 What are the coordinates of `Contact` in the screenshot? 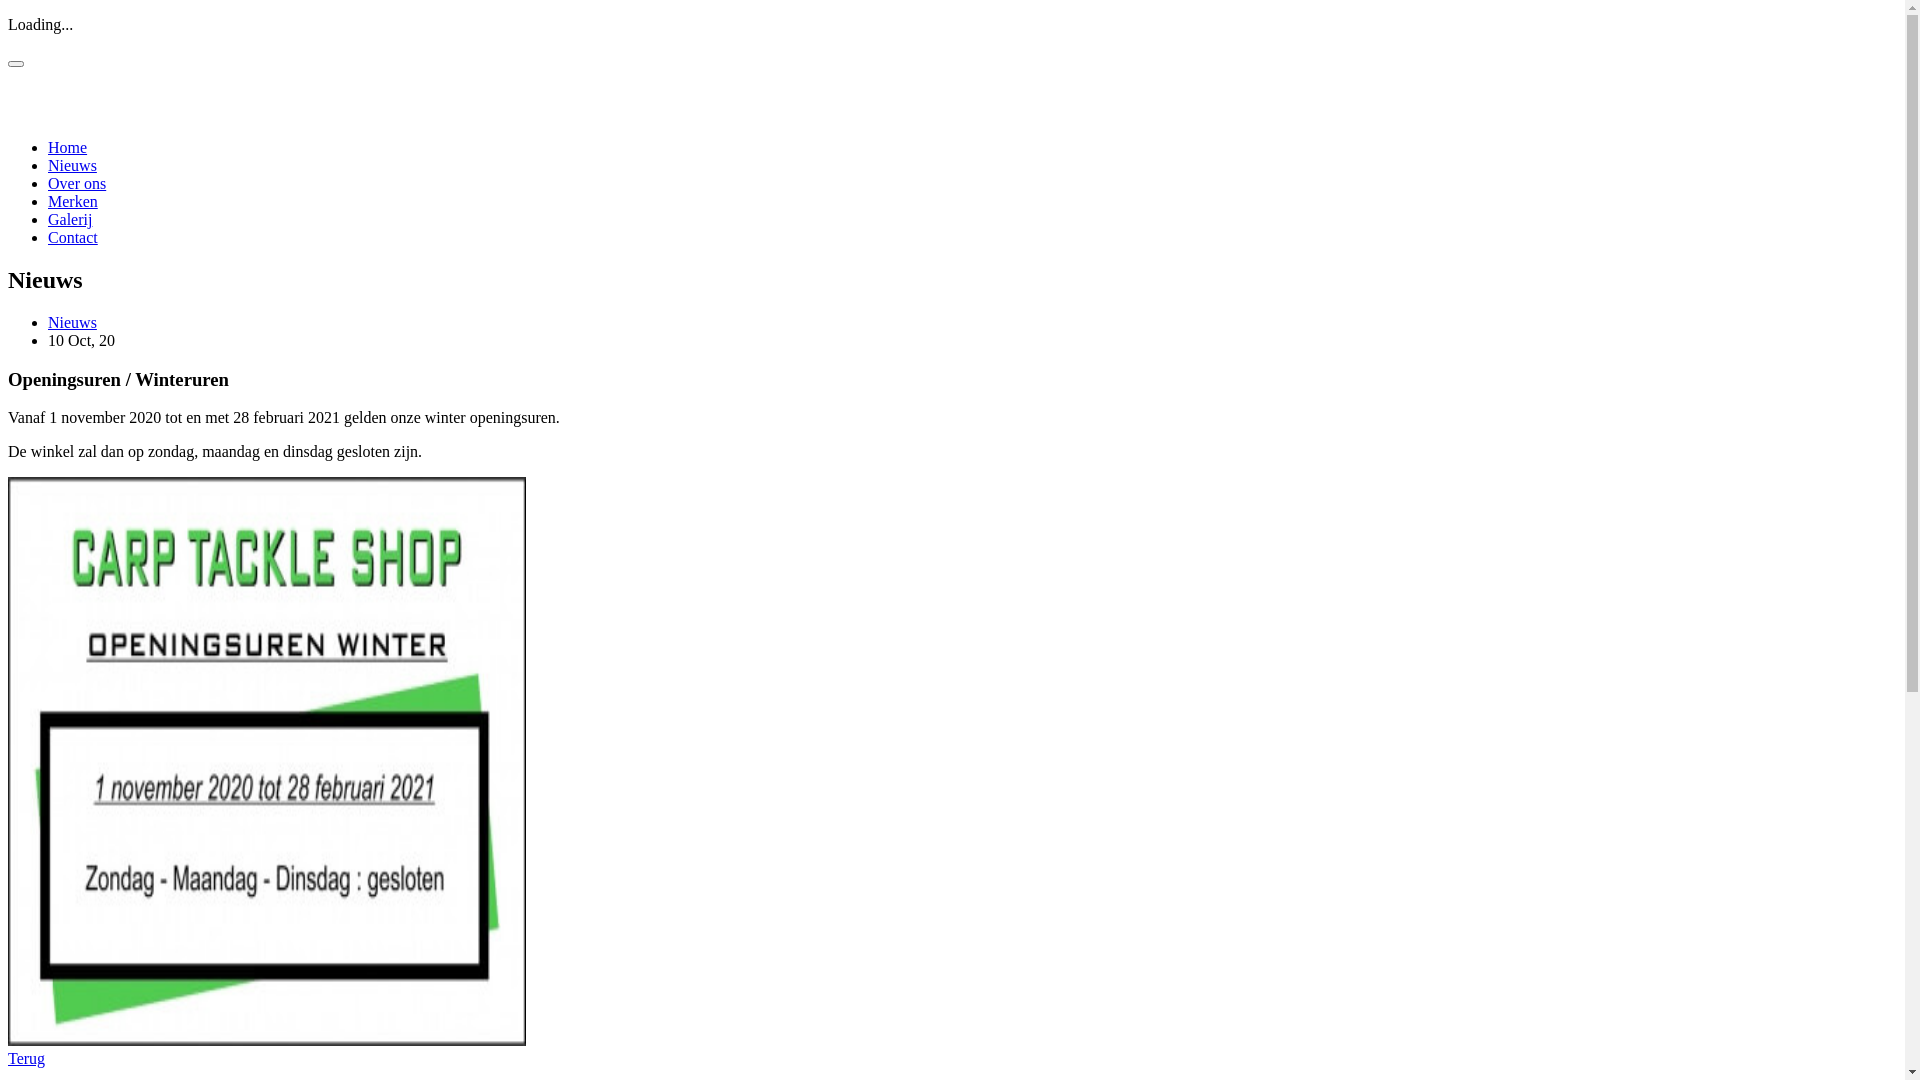 It's located at (73, 238).